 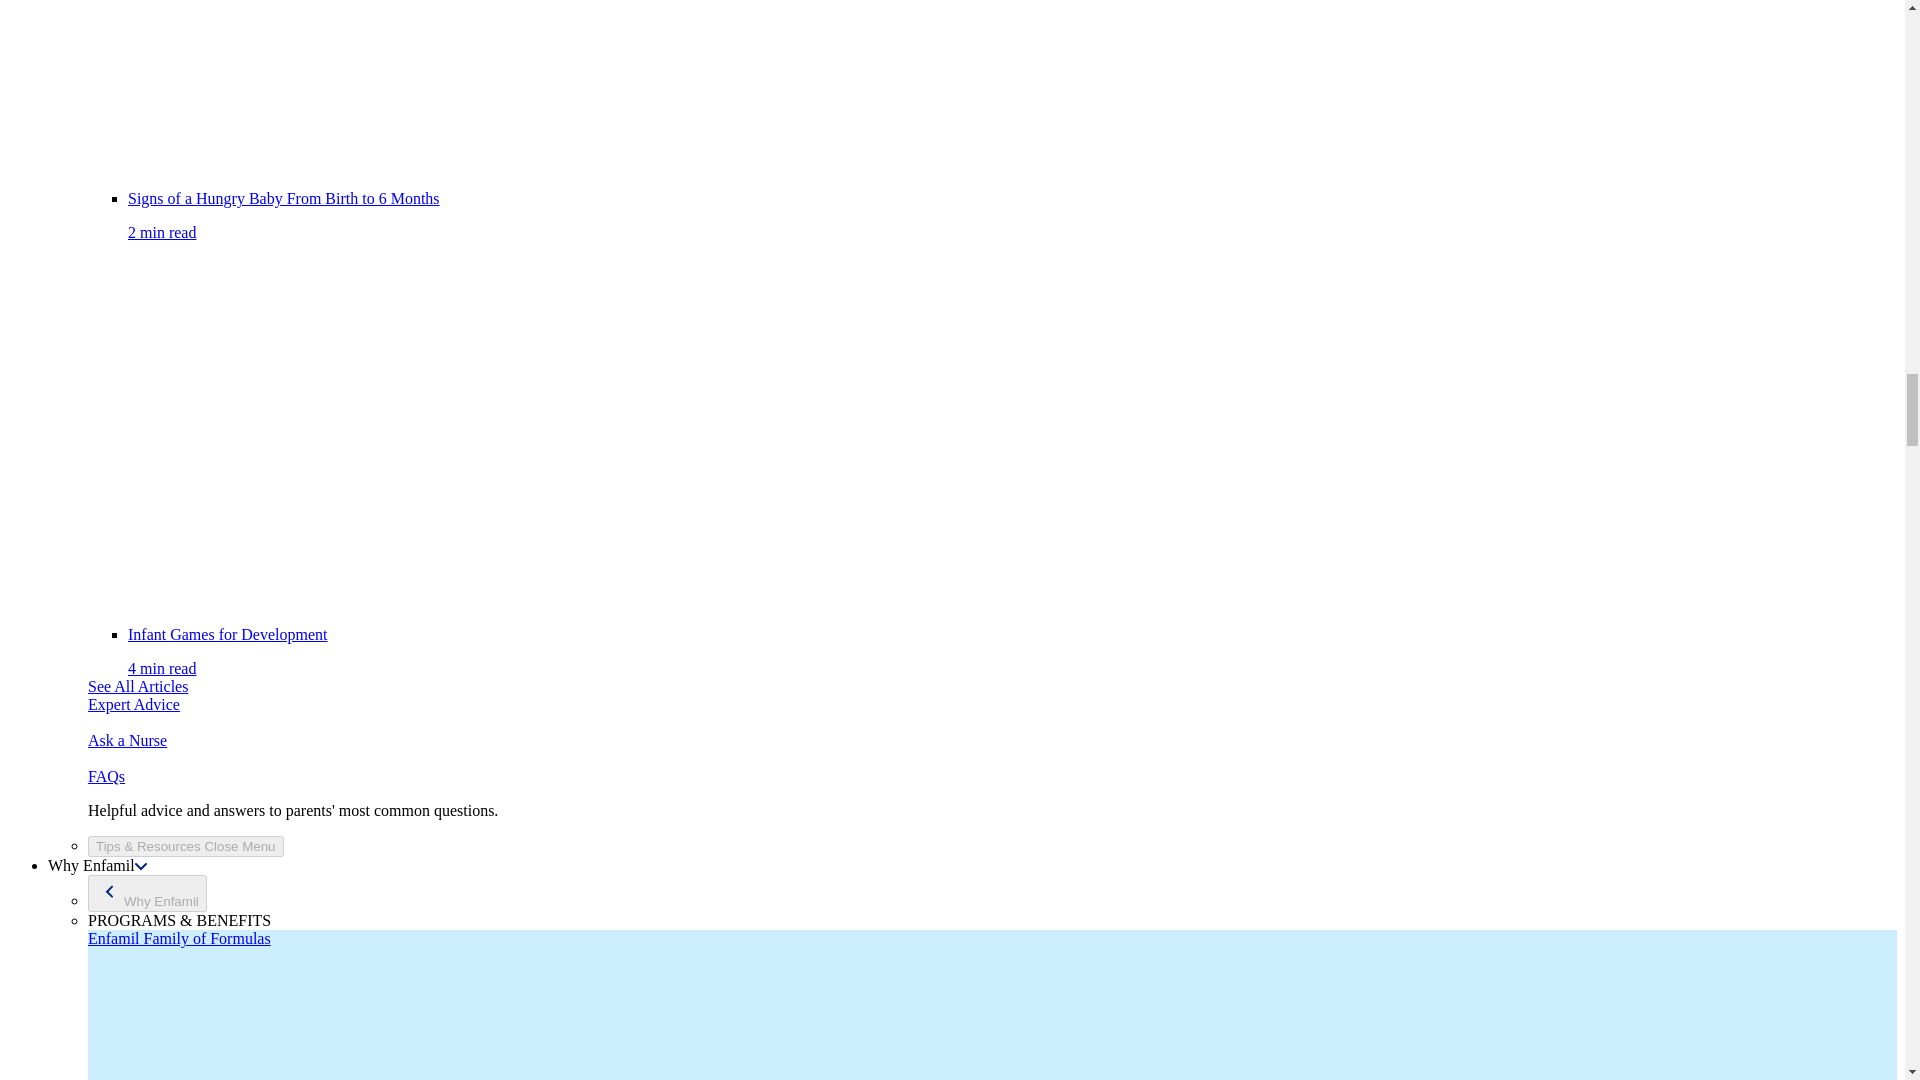 What do you see at coordinates (110, 892) in the screenshot?
I see `Created with Lunacy` at bounding box center [110, 892].